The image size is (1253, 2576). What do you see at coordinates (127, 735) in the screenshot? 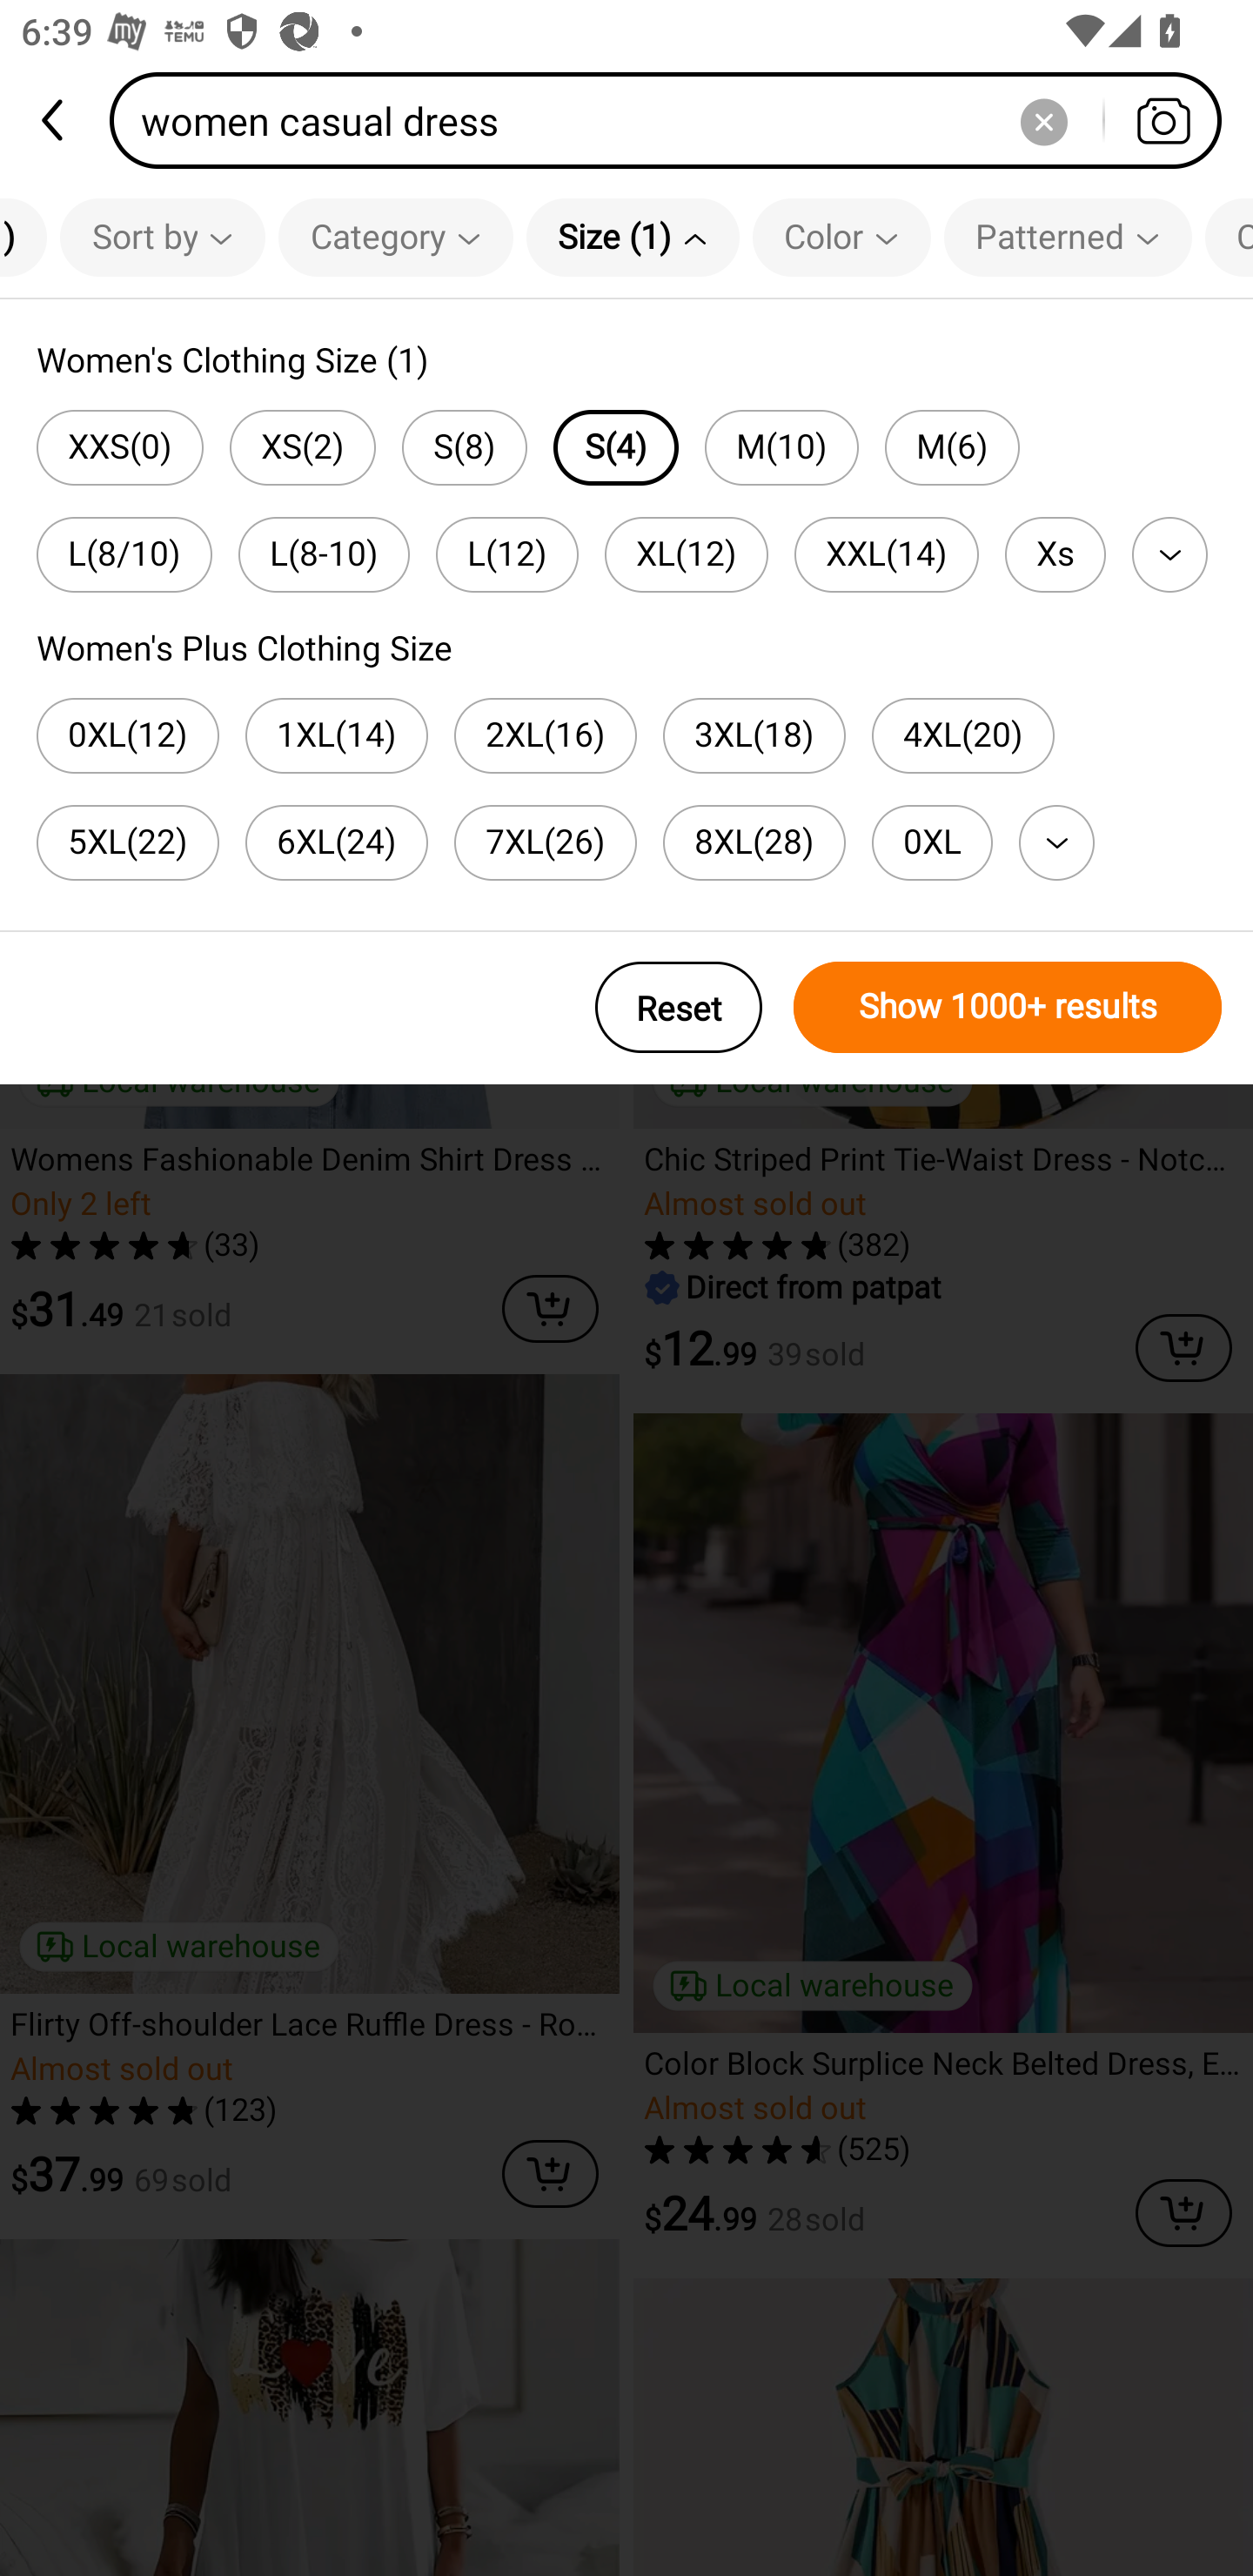
I see `0XL(12)` at bounding box center [127, 735].